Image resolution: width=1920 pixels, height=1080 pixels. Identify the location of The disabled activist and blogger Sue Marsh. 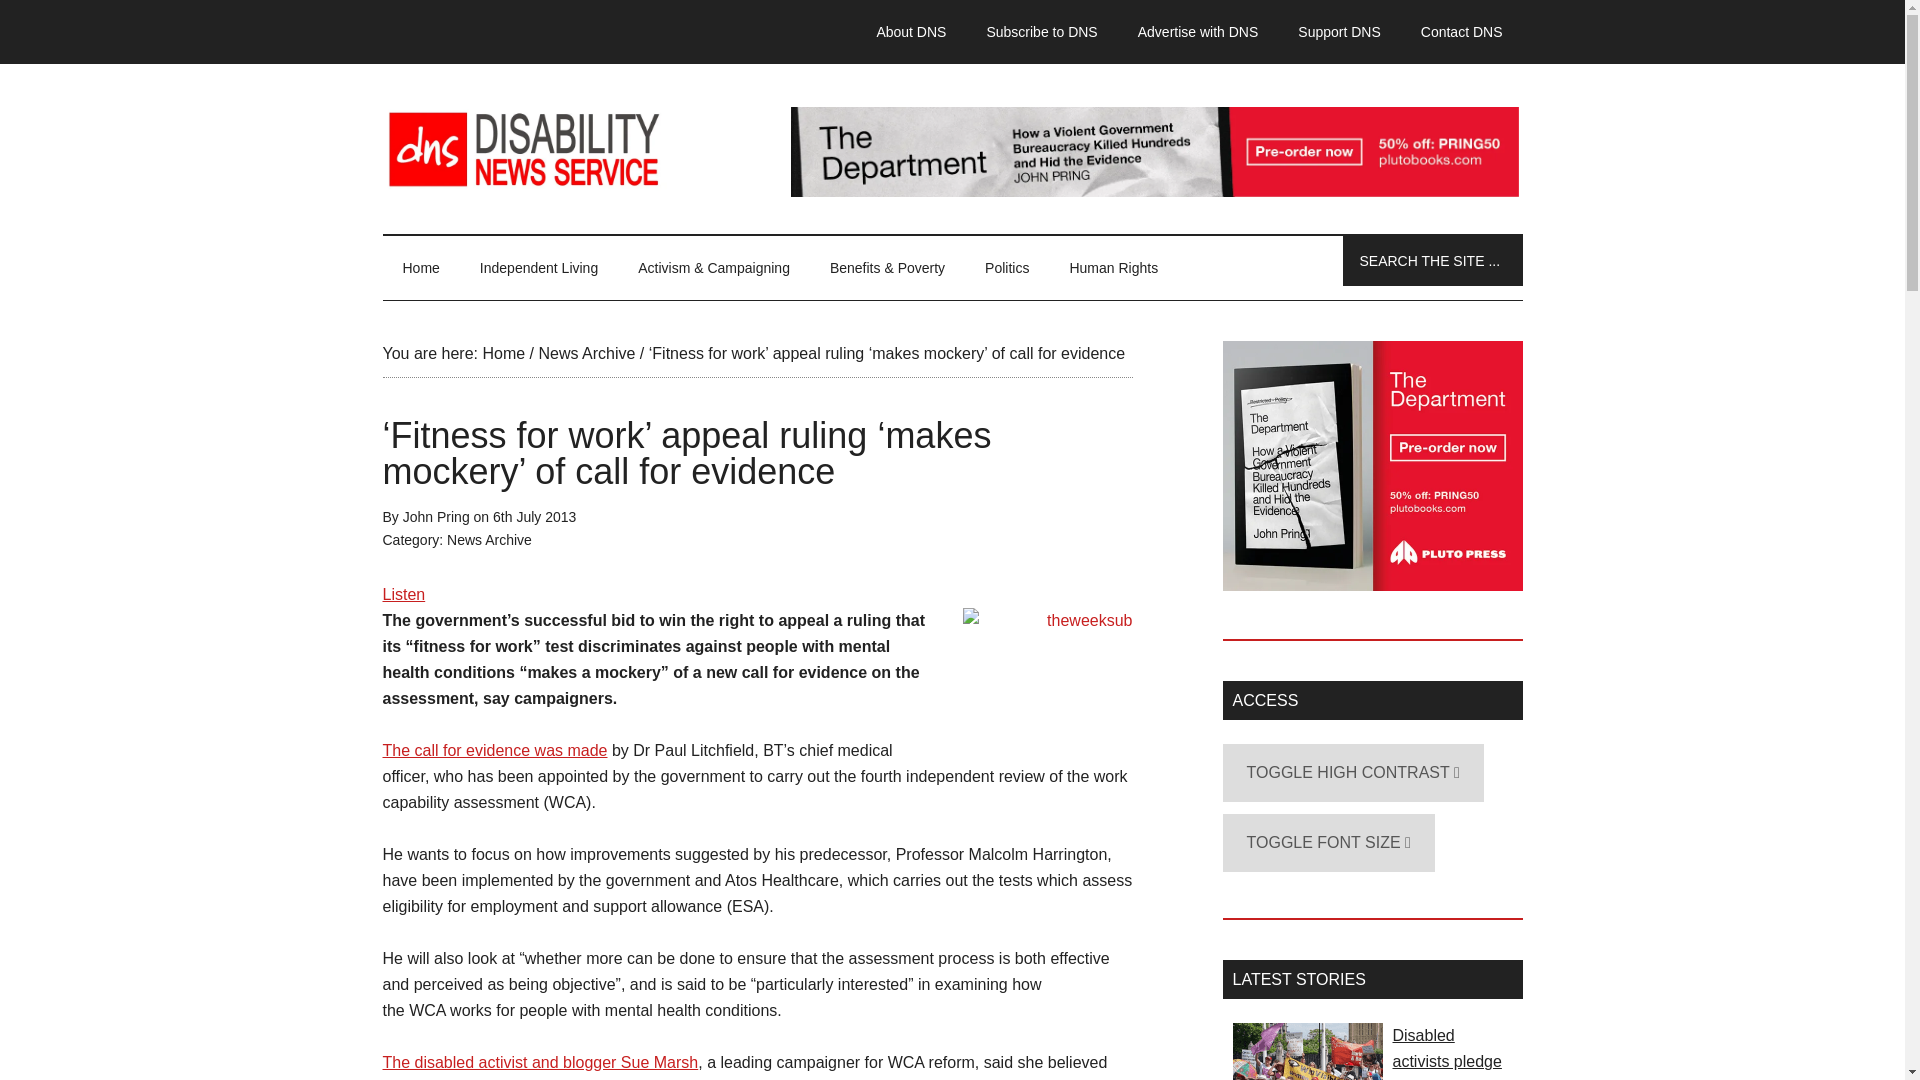
(540, 1062).